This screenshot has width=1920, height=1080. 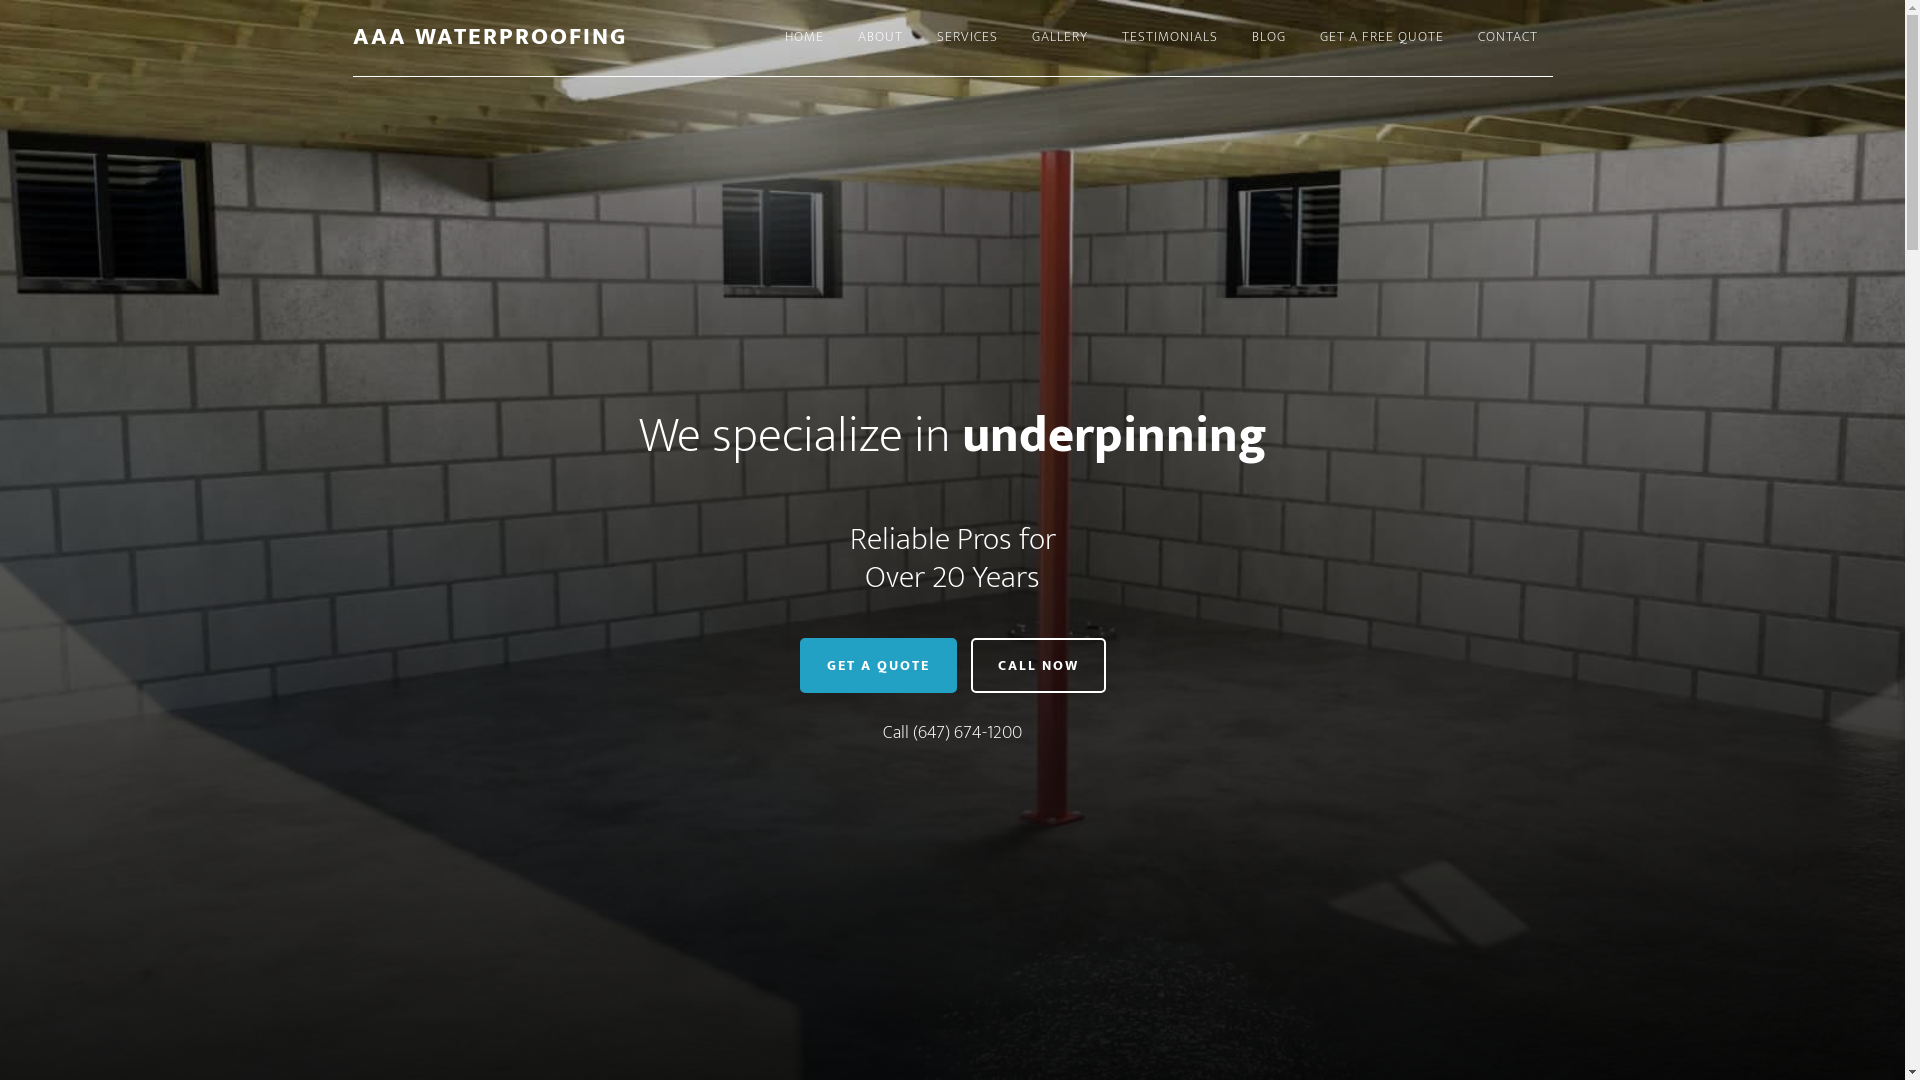 What do you see at coordinates (1268, 38) in the screenshot?
I see `BLOG` at bounding box center [1268, 38].